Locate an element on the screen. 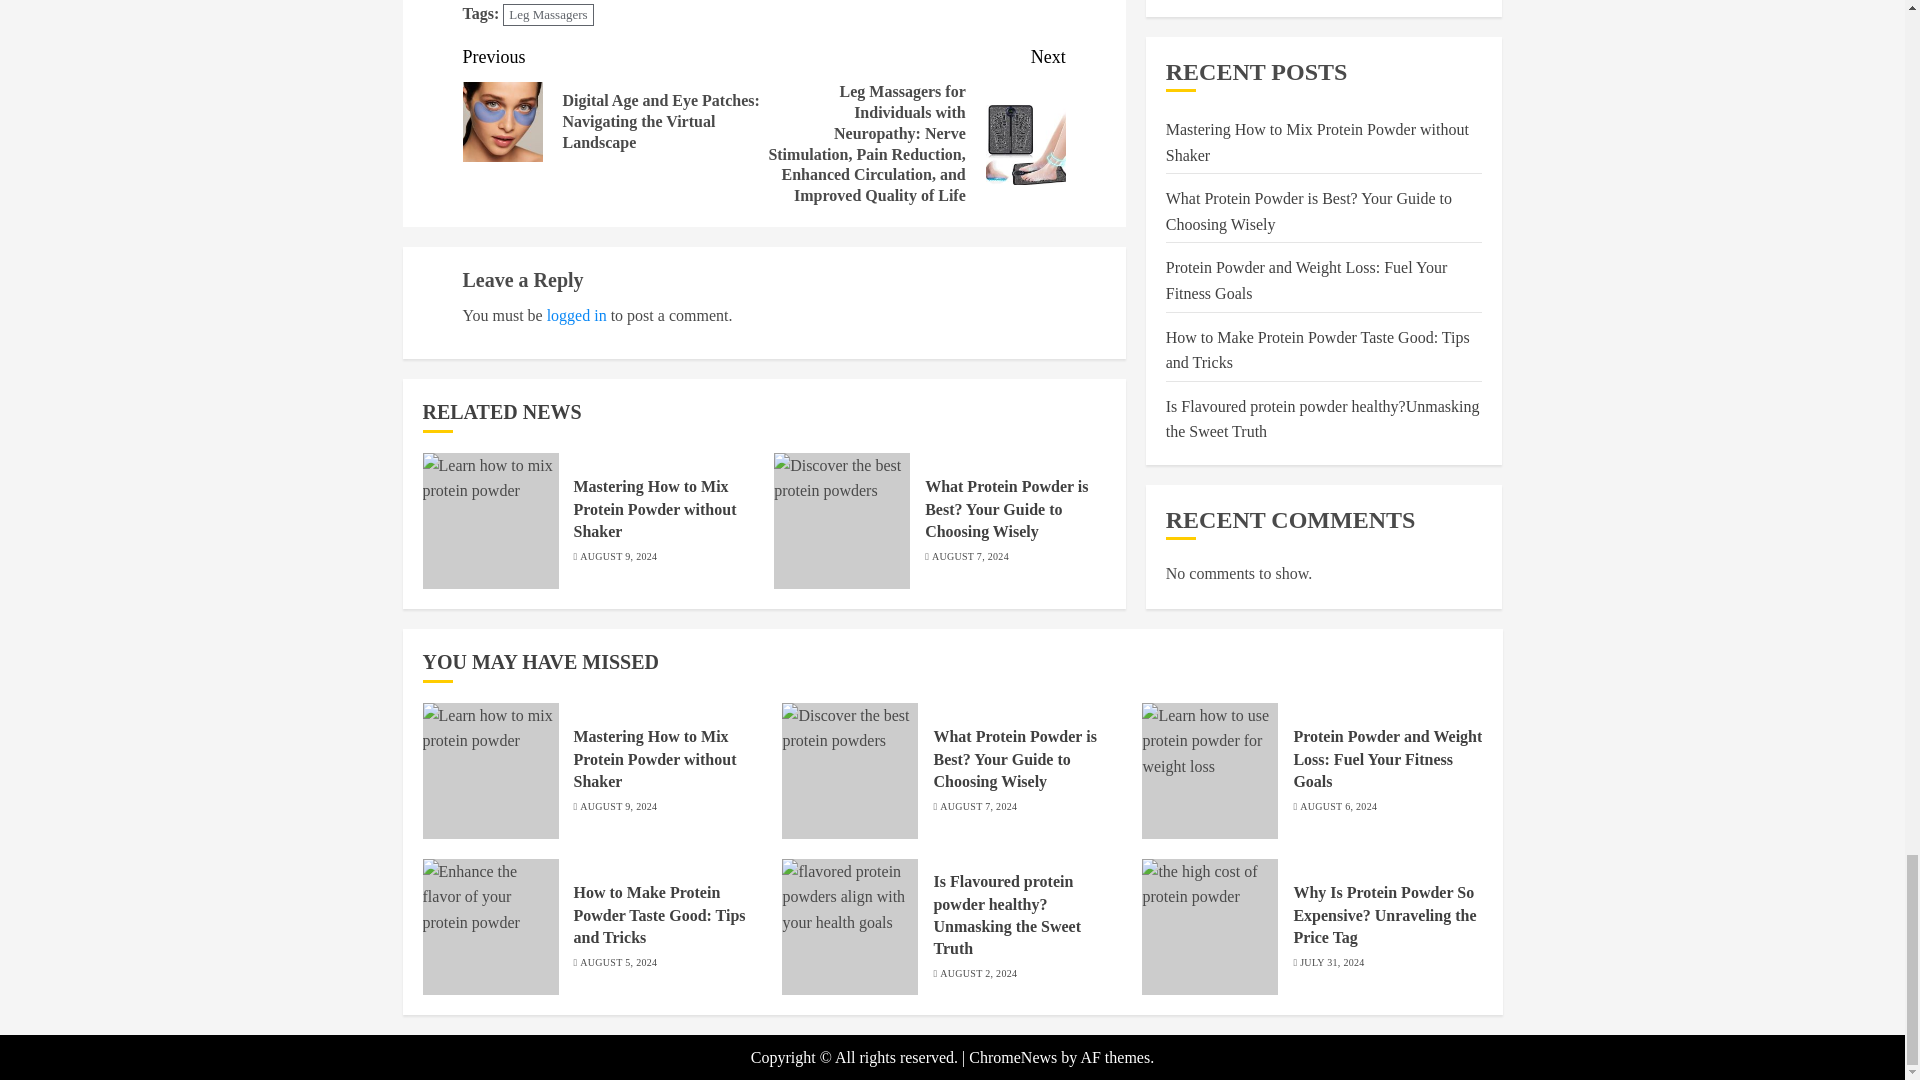 The width and height of the screenshot is (1920, 1080). AUGUST 9, 2024 is located at coordinates (618, 807).